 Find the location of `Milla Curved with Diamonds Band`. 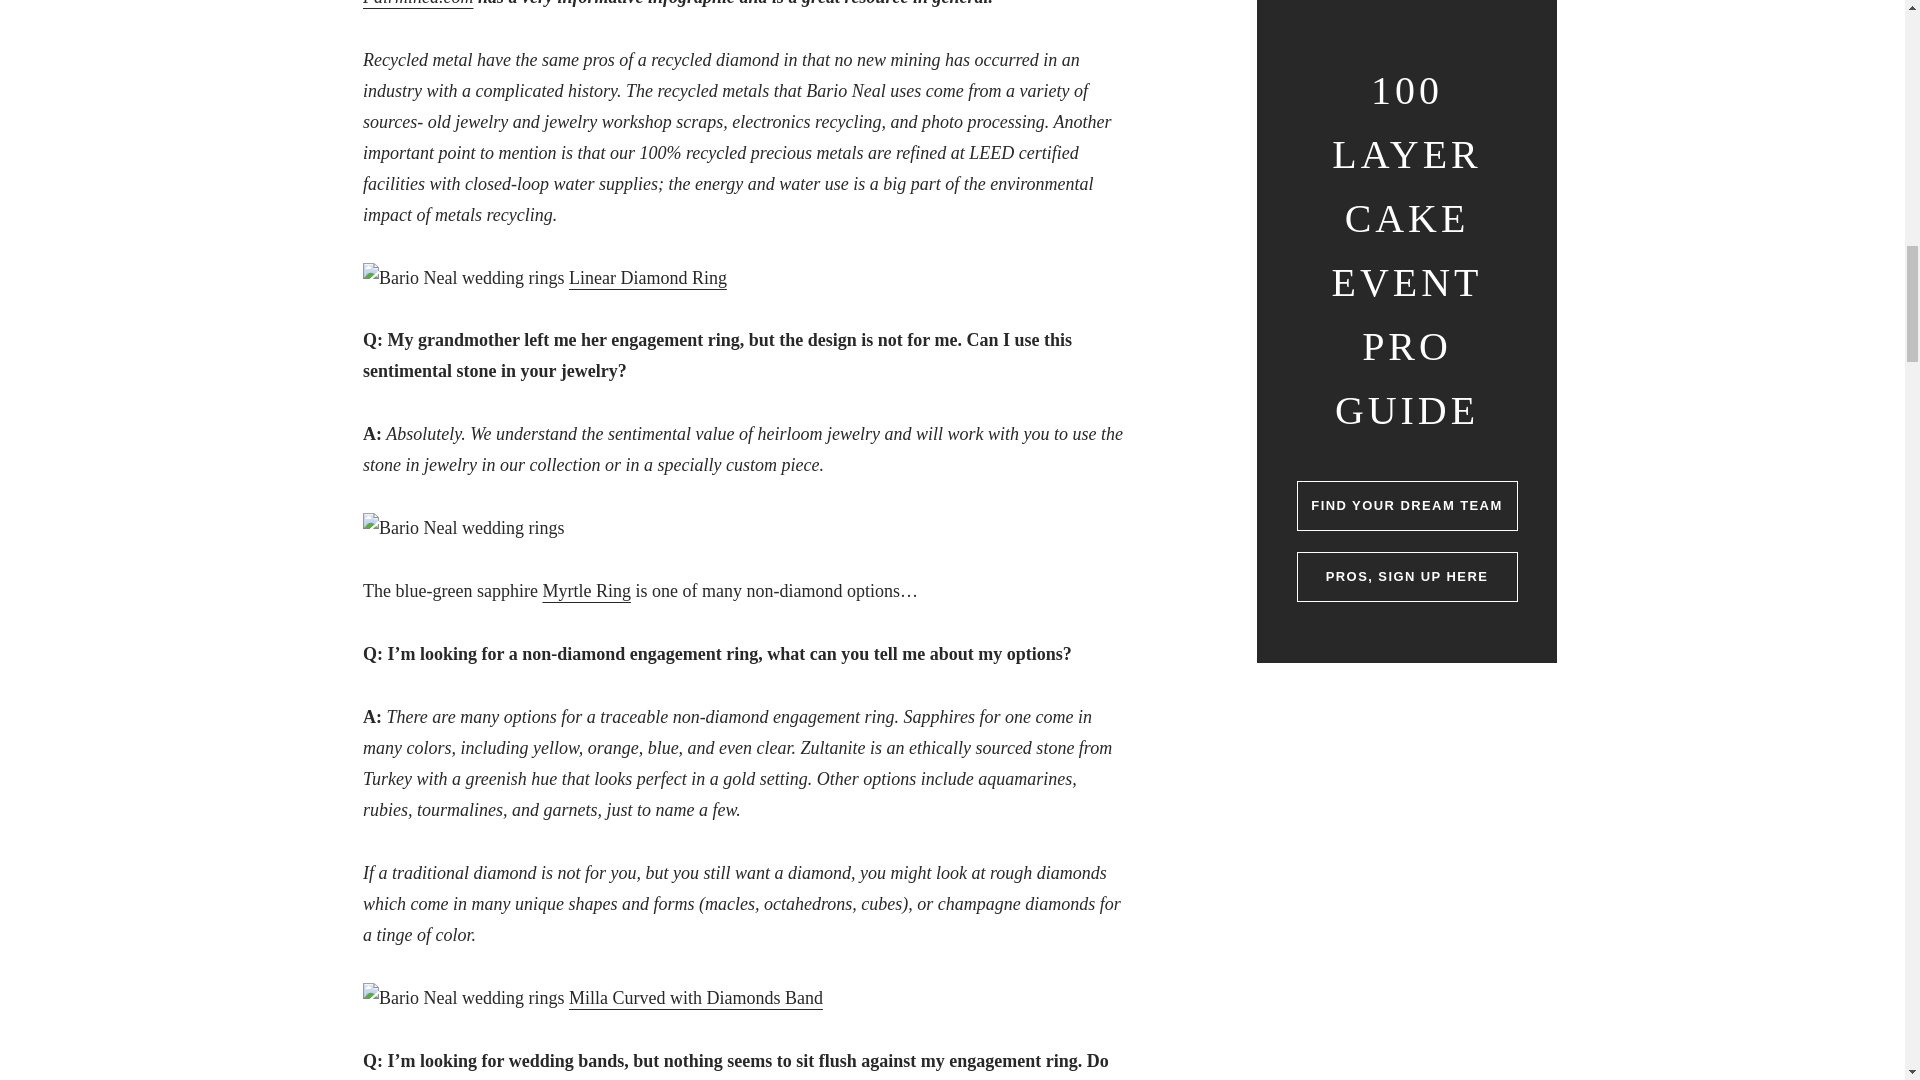

Milla Curved with Diamonds Band is located at coordinates (696, 998).